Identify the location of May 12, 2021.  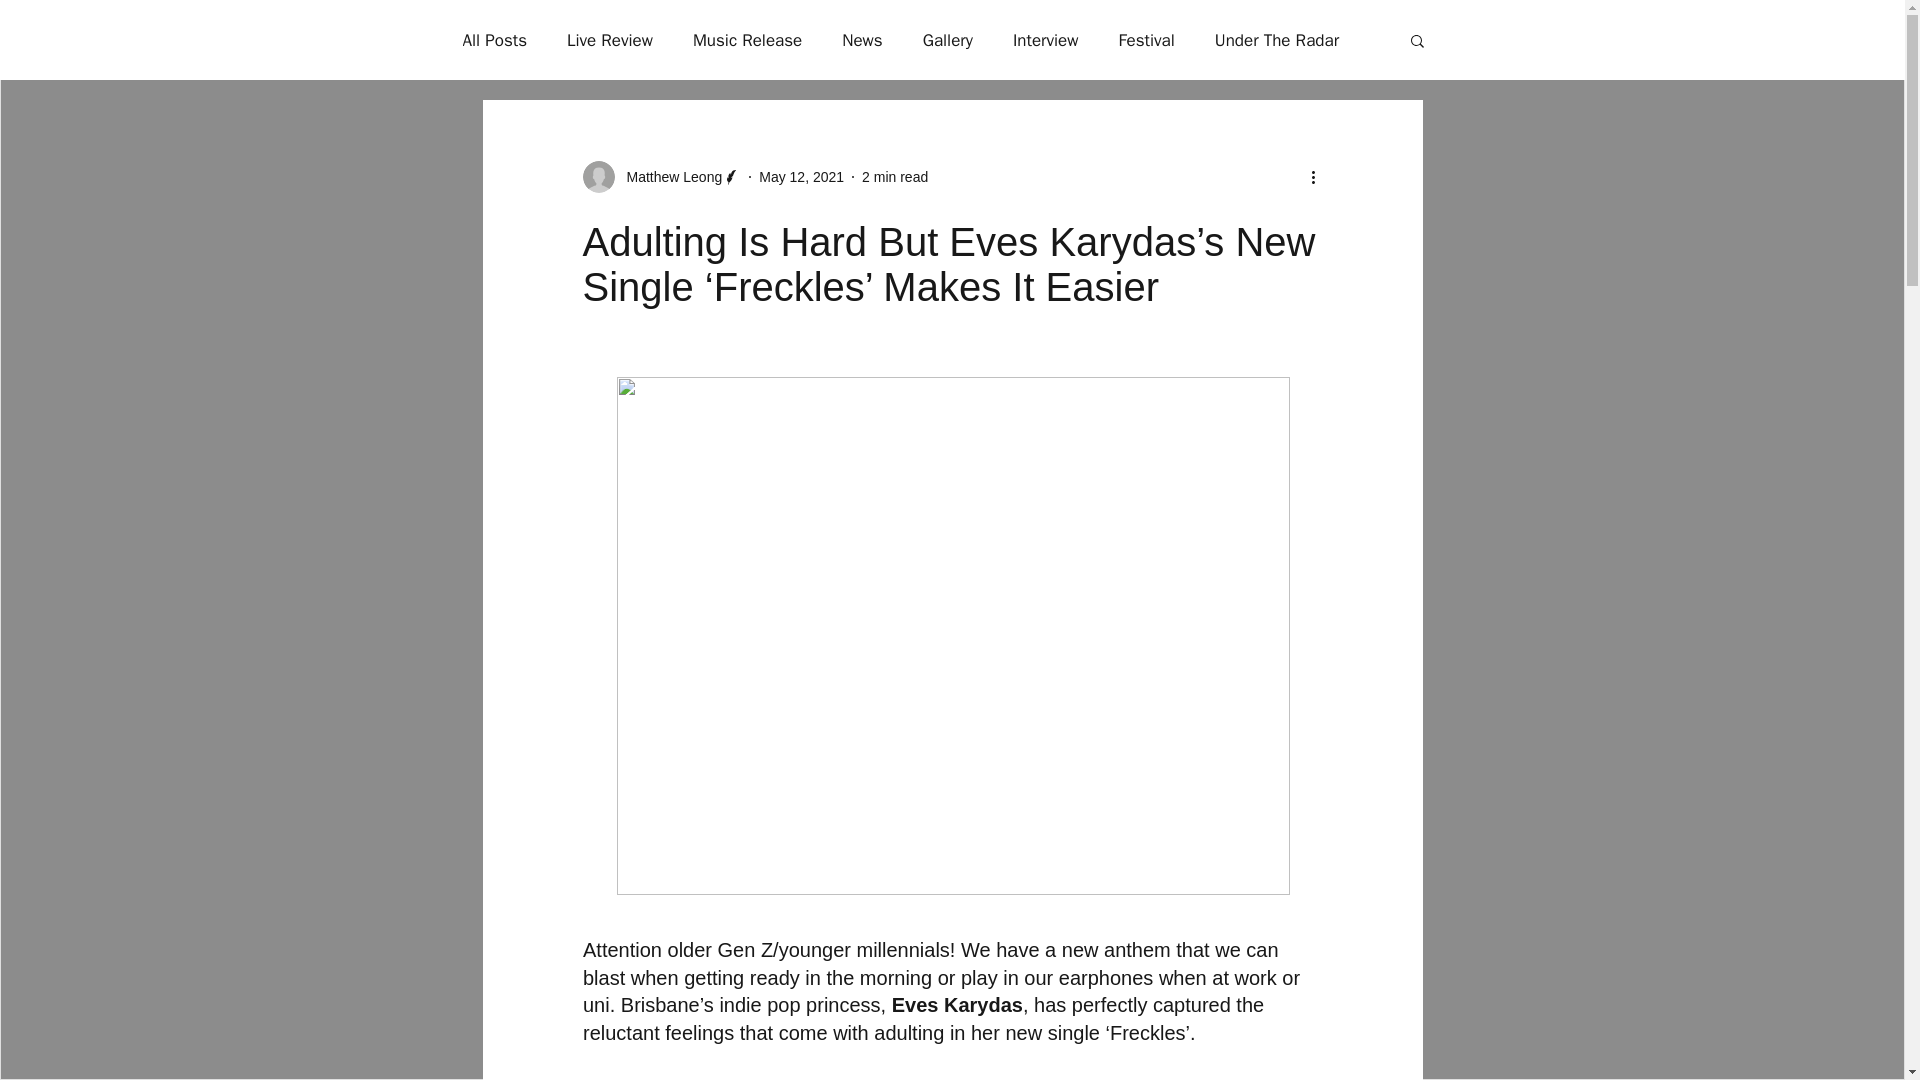
(801, 176).